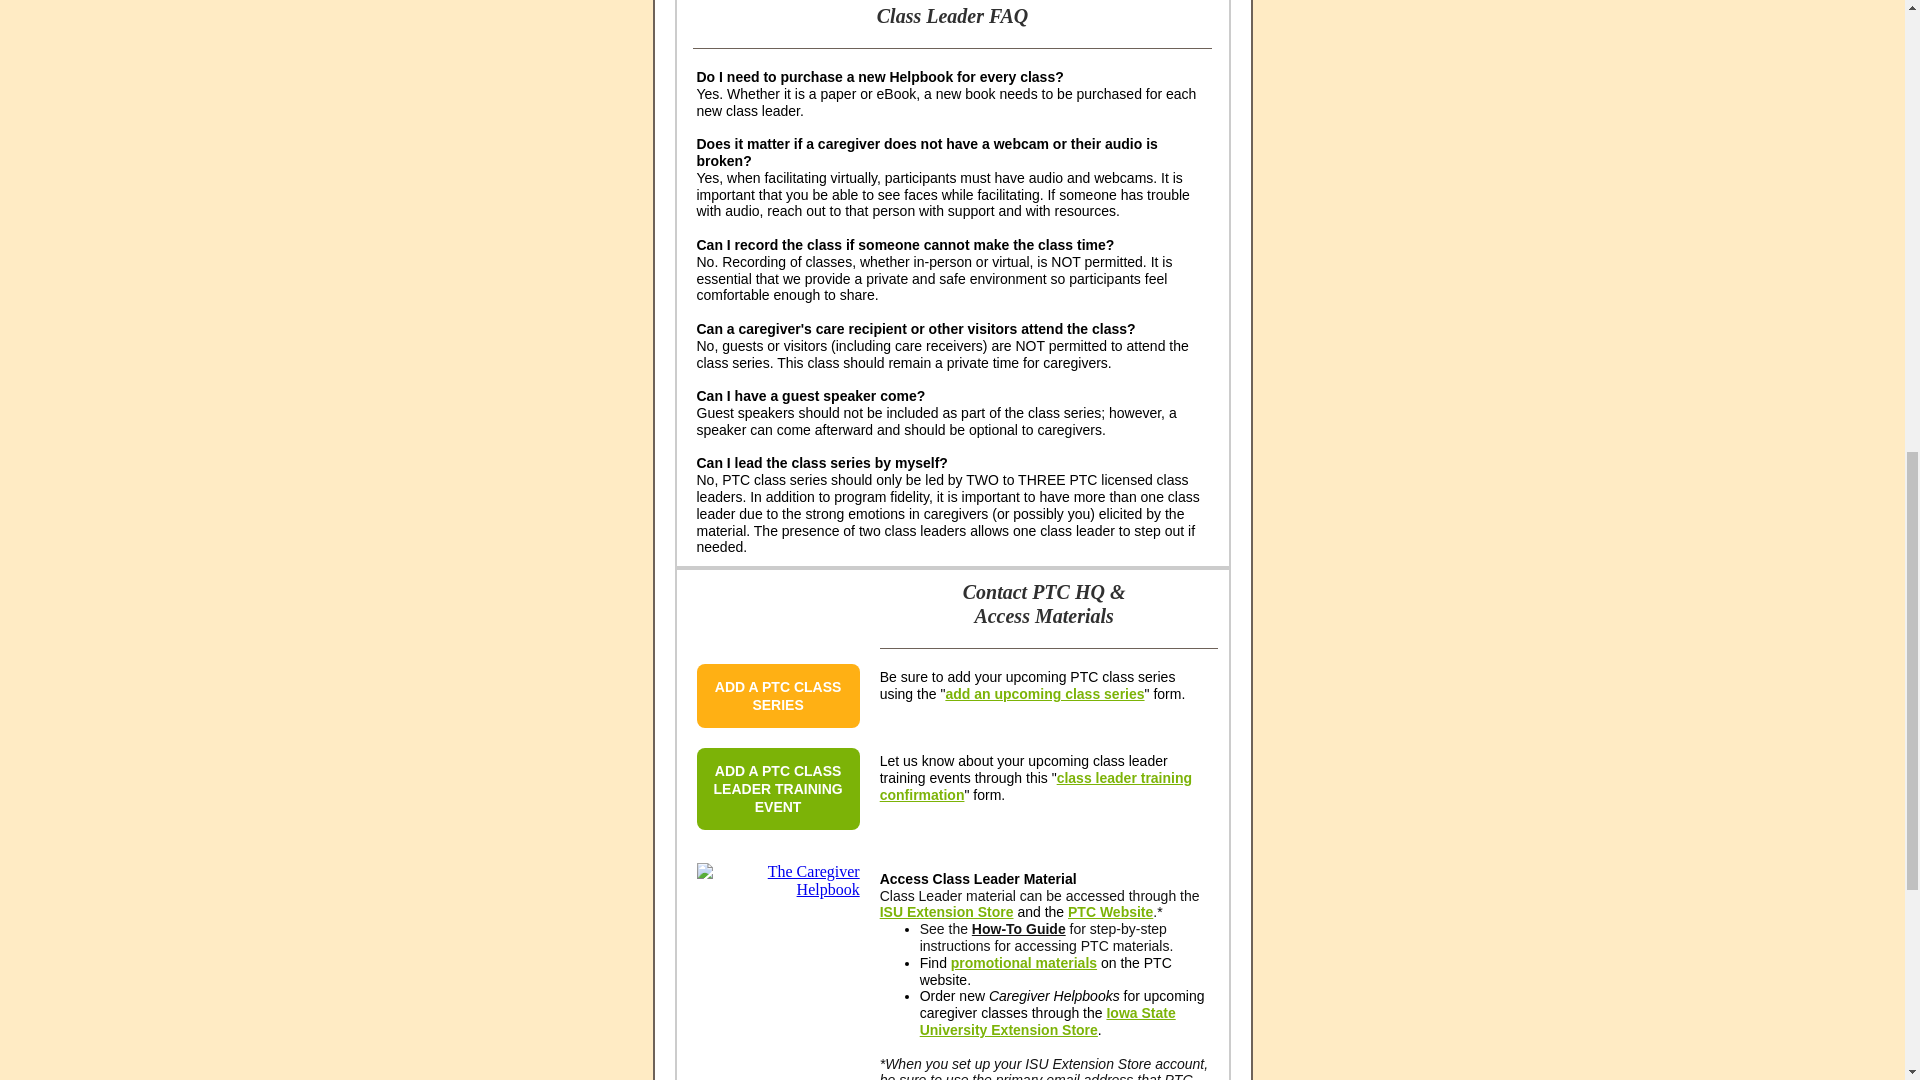 This screenshot has width=1920, height=1080. I want to click on promotional materials, so click(1023, 962).